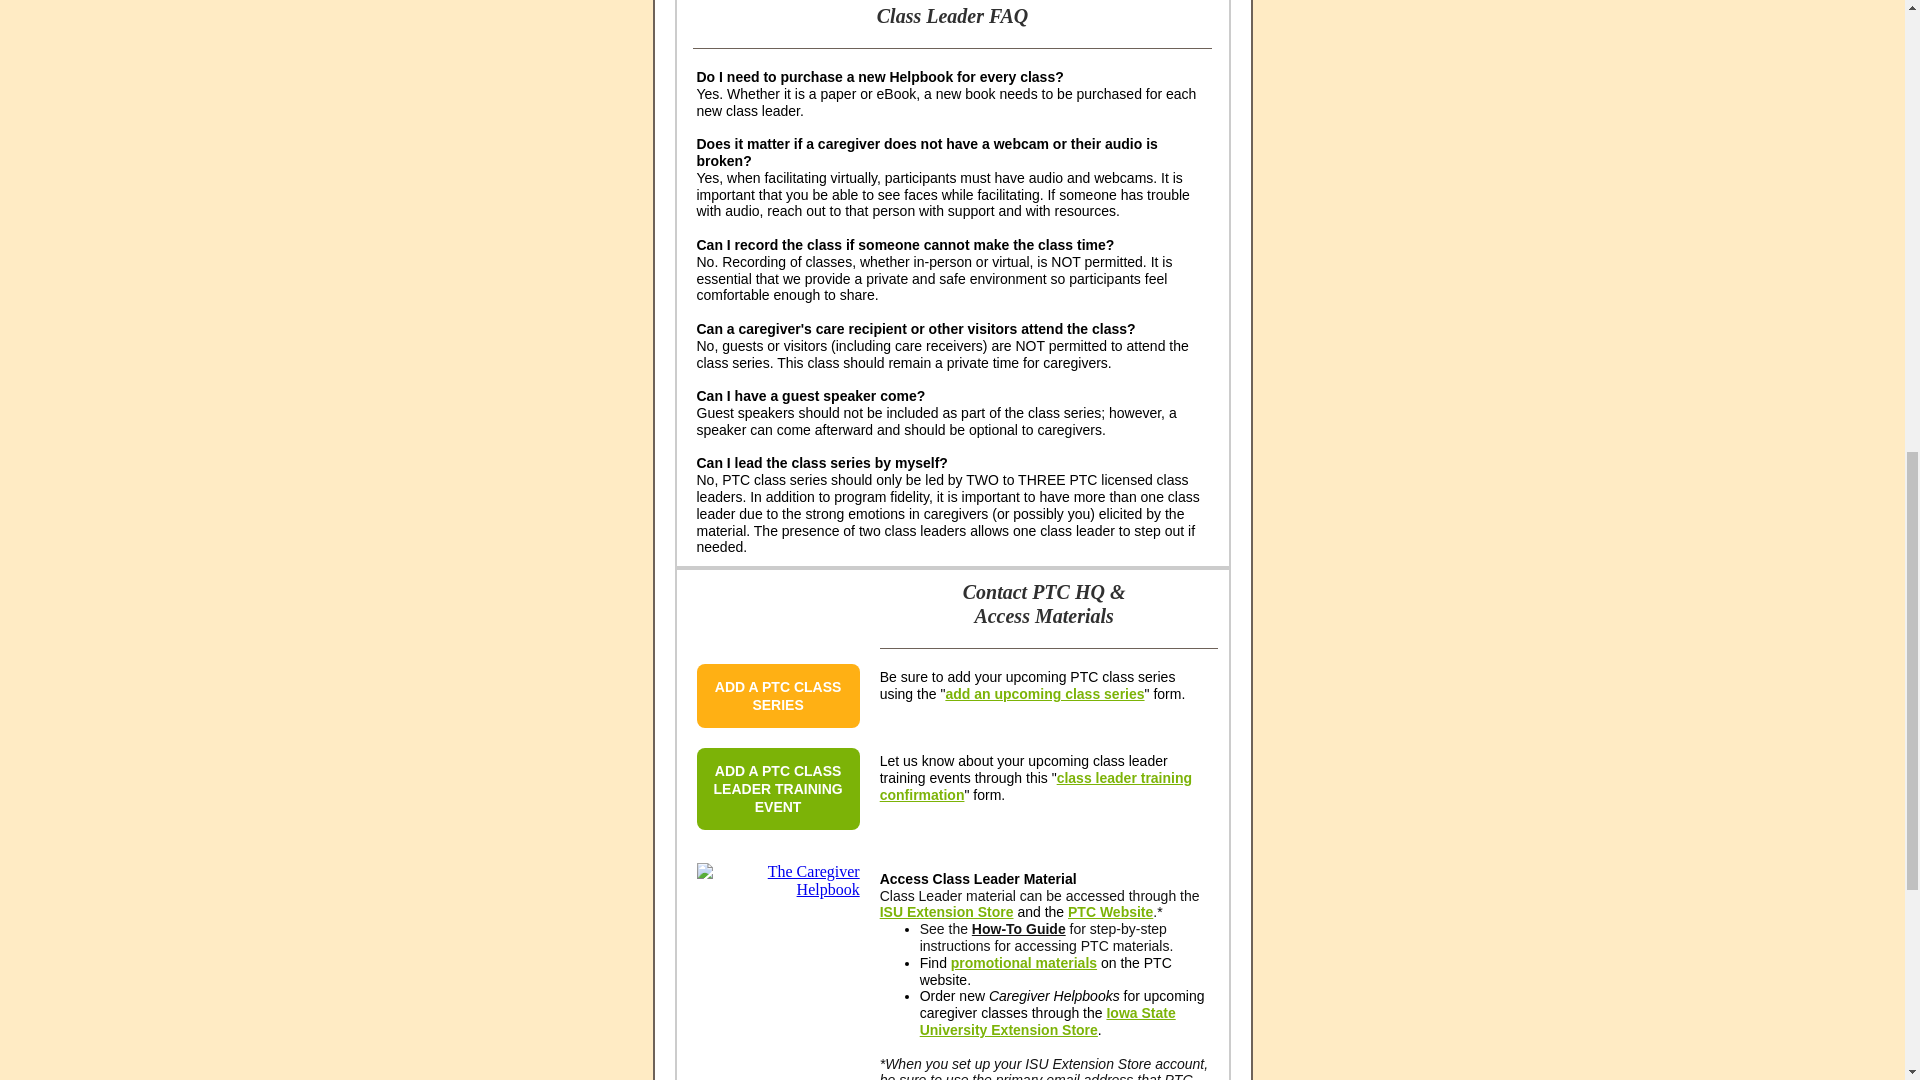 This screenshot has width=1920, height=1080. I want to click on promotional materials, so click(1023, 962).